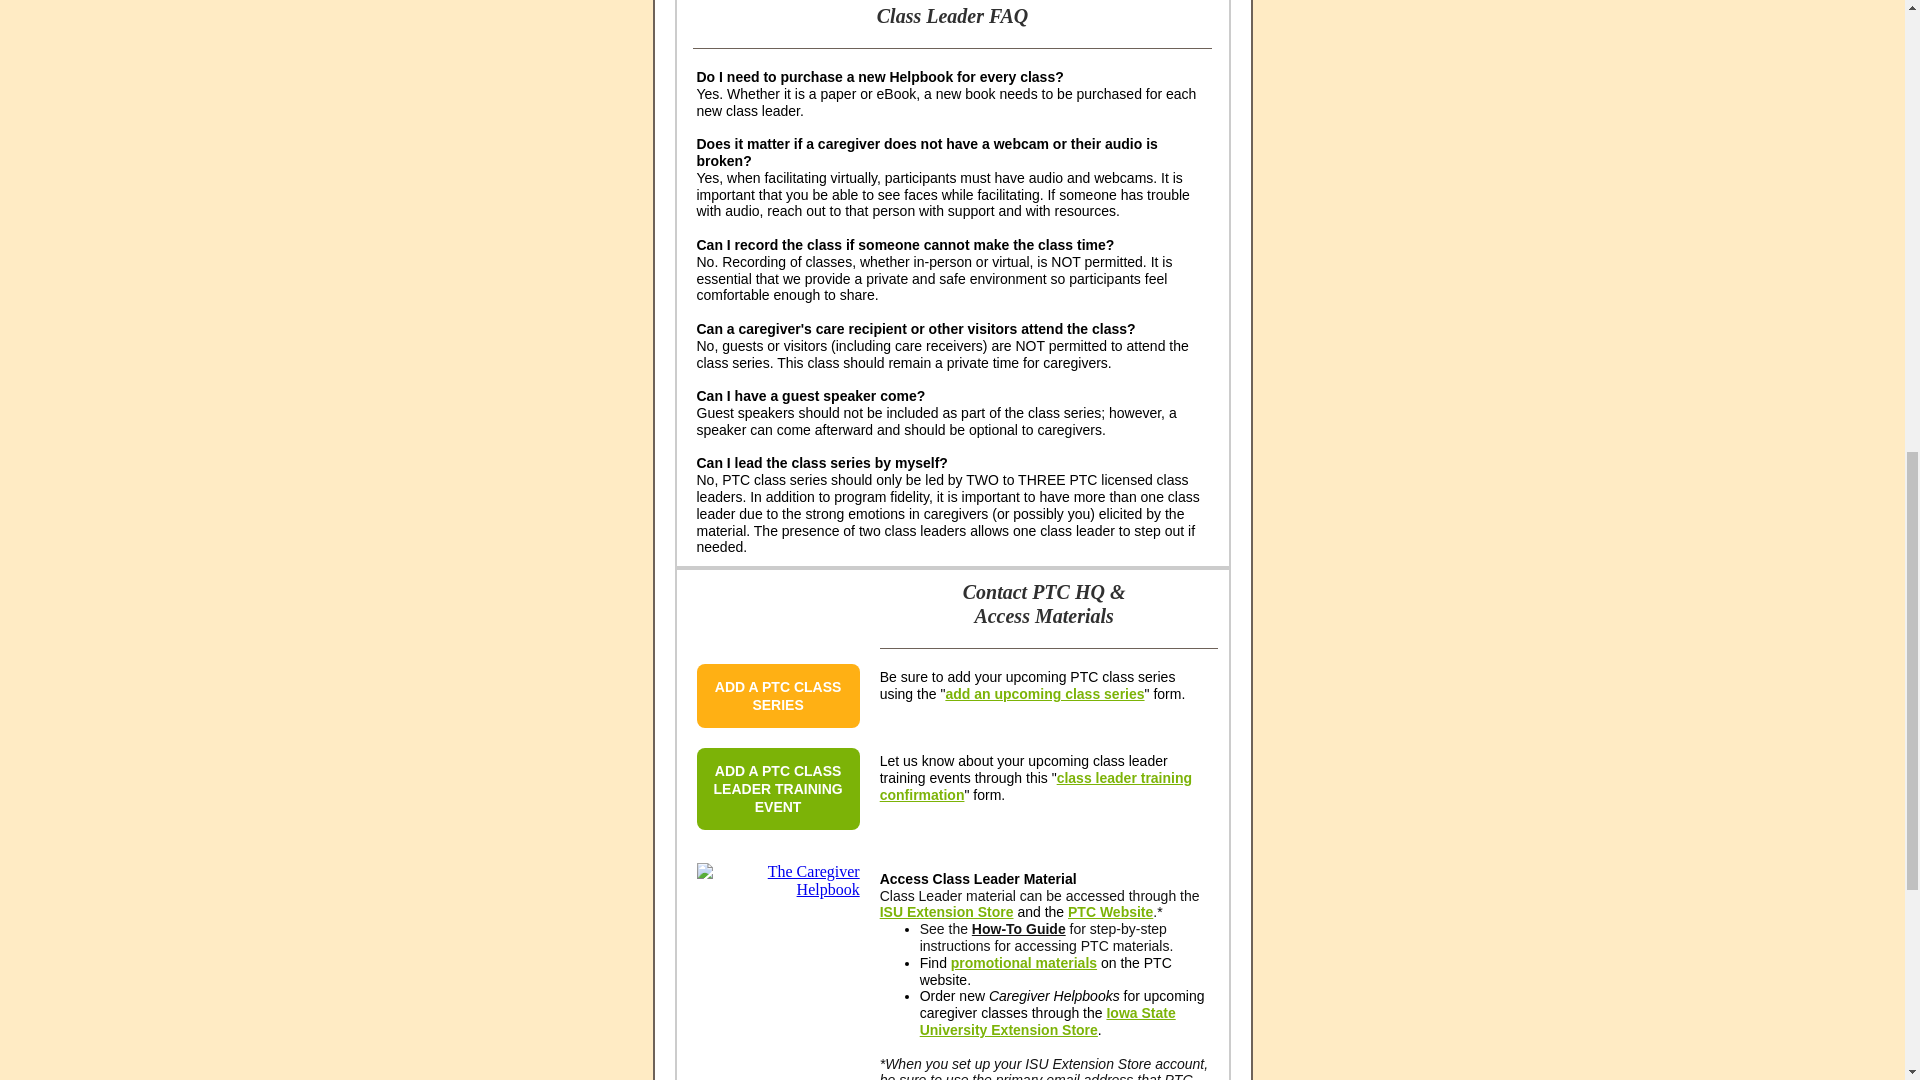 This screenshot has width=1920, height=1080. I want to click on promotional materials, so click(1023, 962).